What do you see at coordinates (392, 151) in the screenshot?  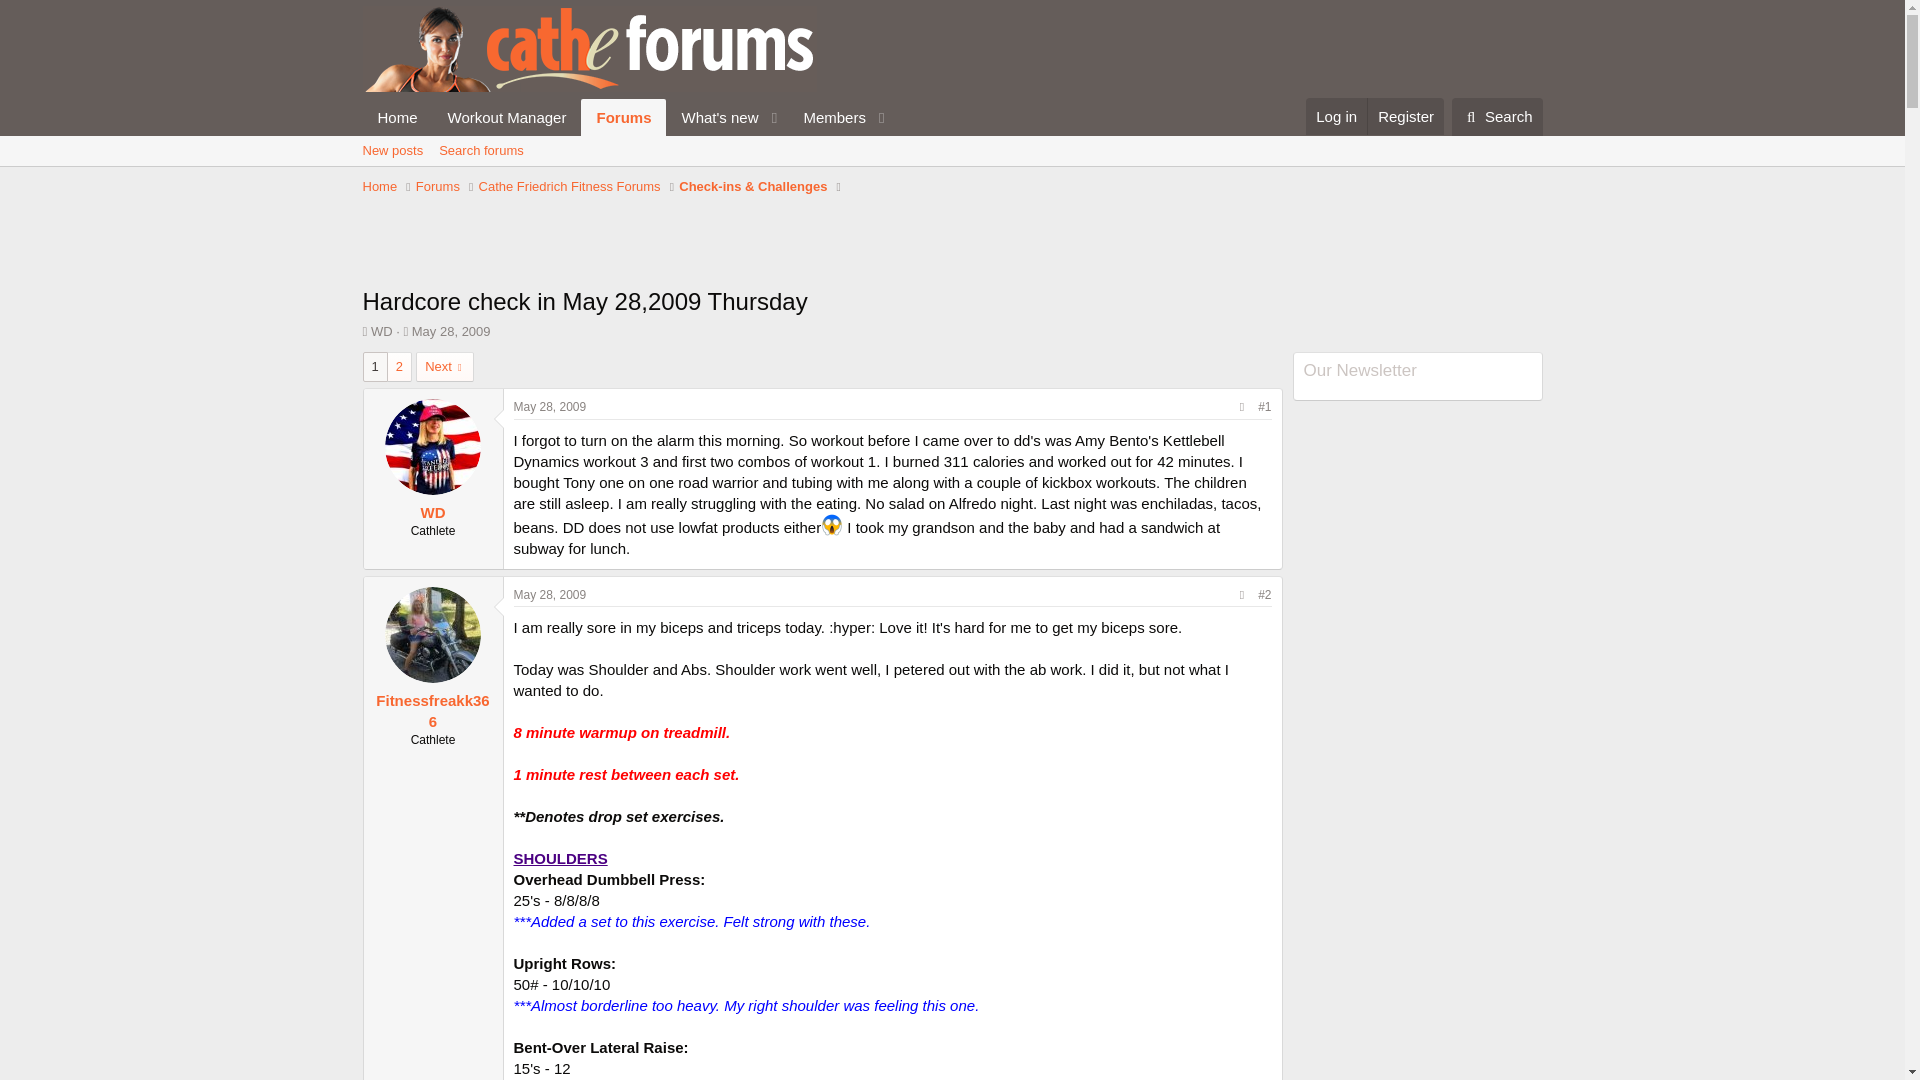 I see `May 28, 2009 at 5:50 AM` at bounding box center [392, 151].